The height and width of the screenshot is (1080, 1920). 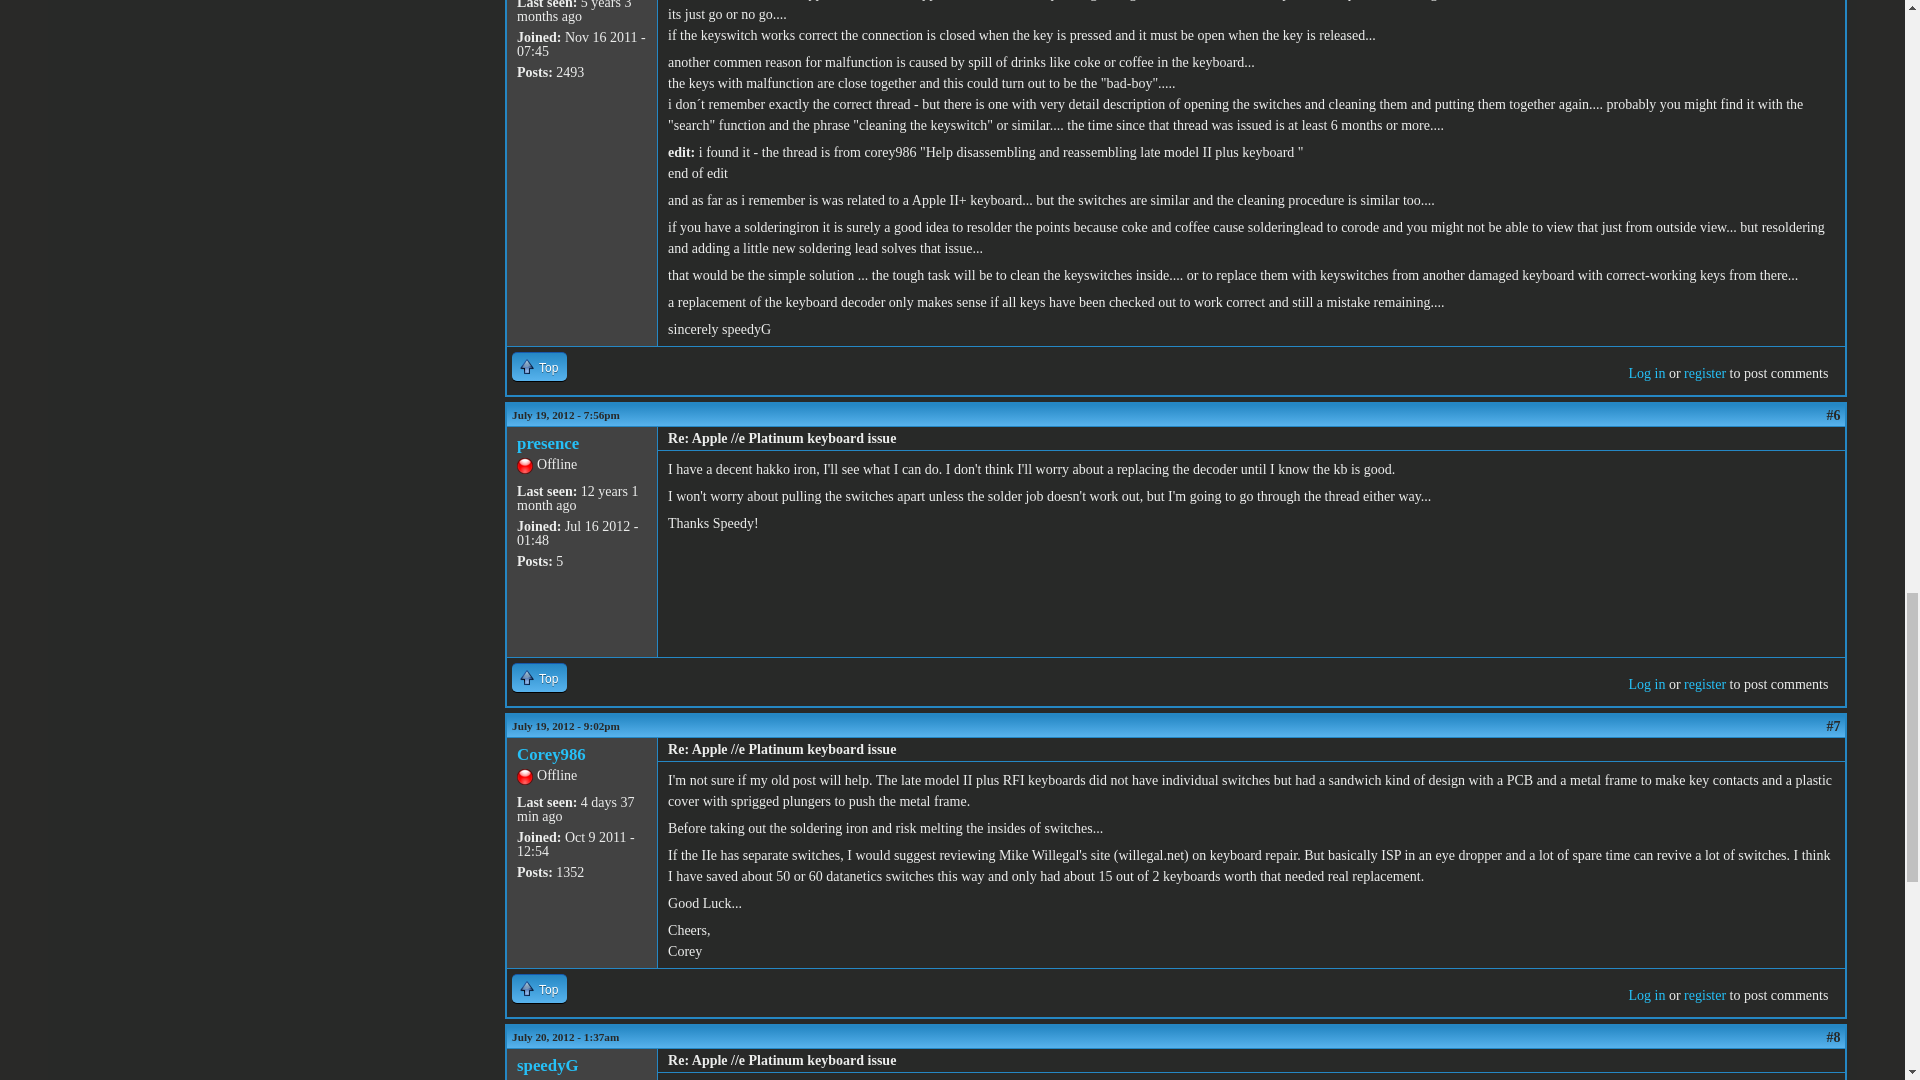 I want to click on Jump to top of page, so click(x=539, y=988).